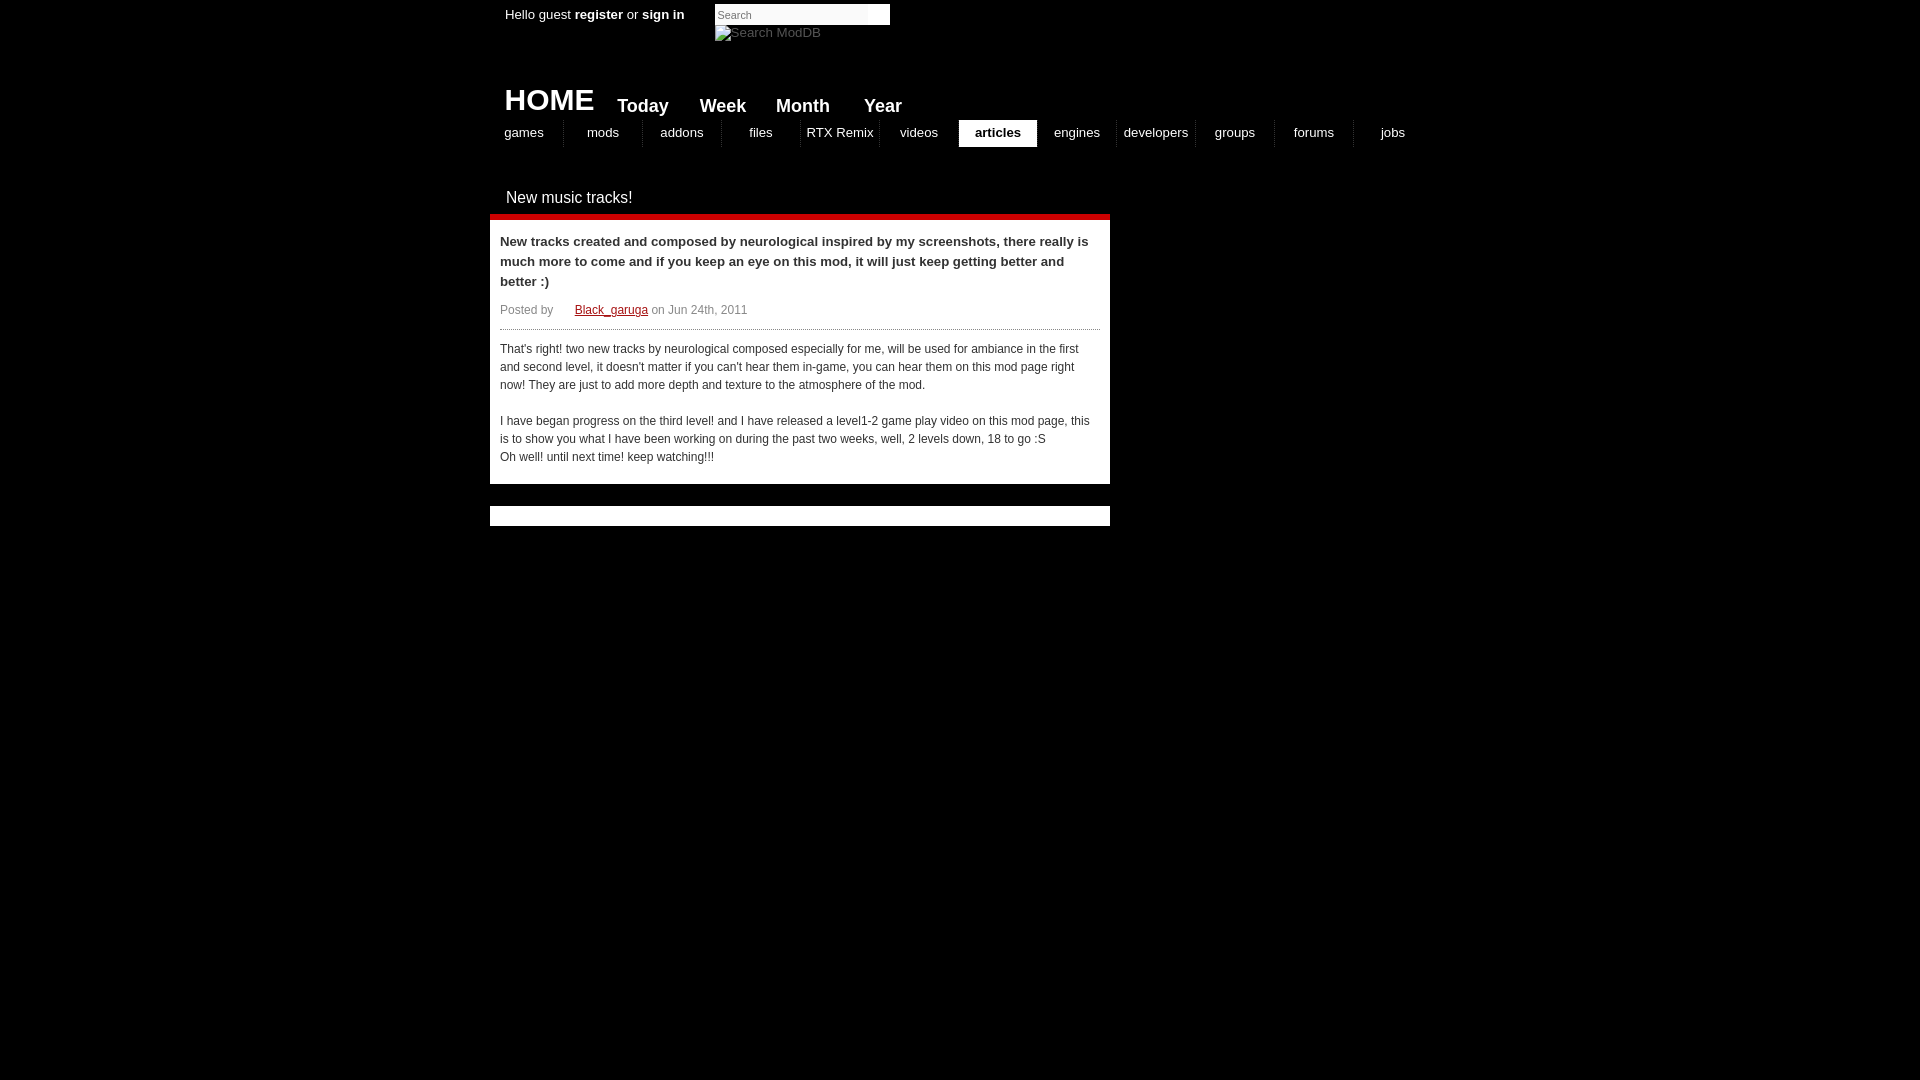 This screenshot has width=1920, height=1080. Describe the element at coordinates (1060, 198) in the screenshot. I see `Post news` at that location.